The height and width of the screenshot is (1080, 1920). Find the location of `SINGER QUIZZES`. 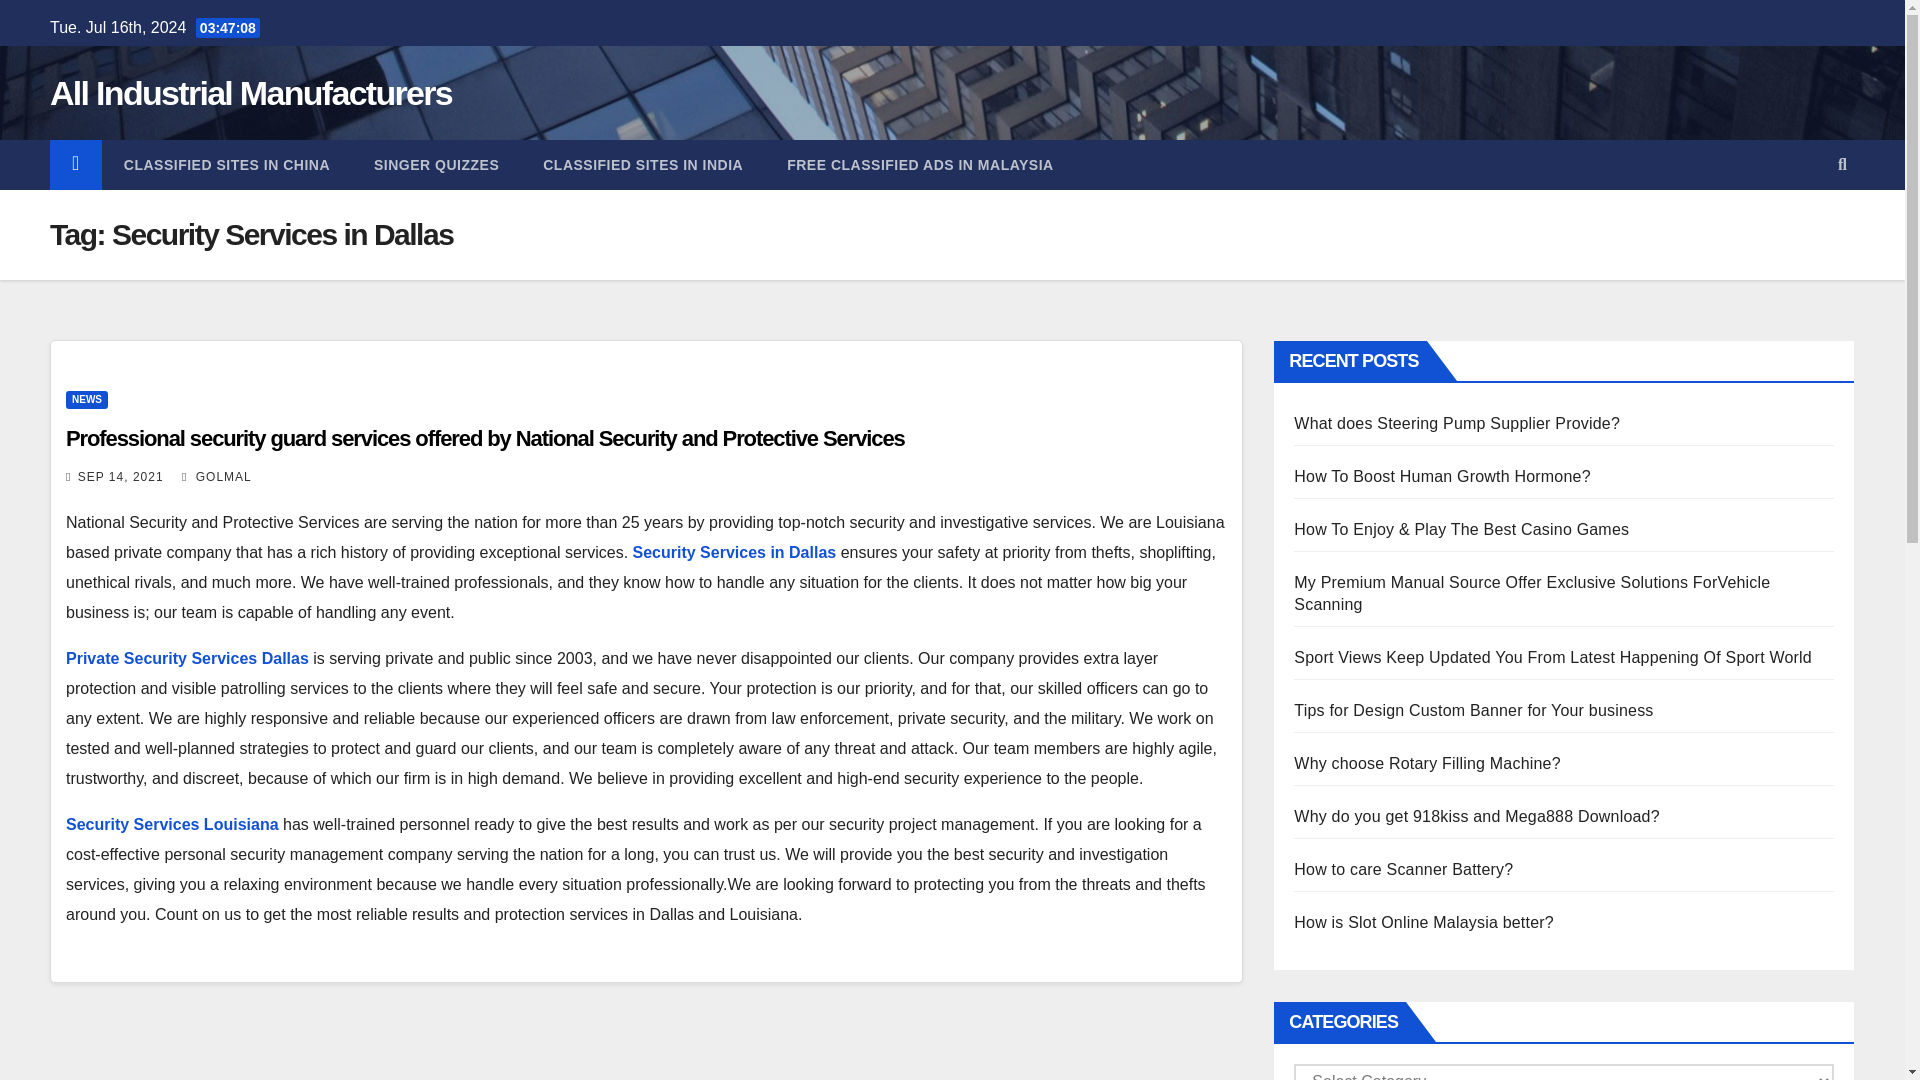

SINGER QUIZZES is located at coordinates (436, 165).